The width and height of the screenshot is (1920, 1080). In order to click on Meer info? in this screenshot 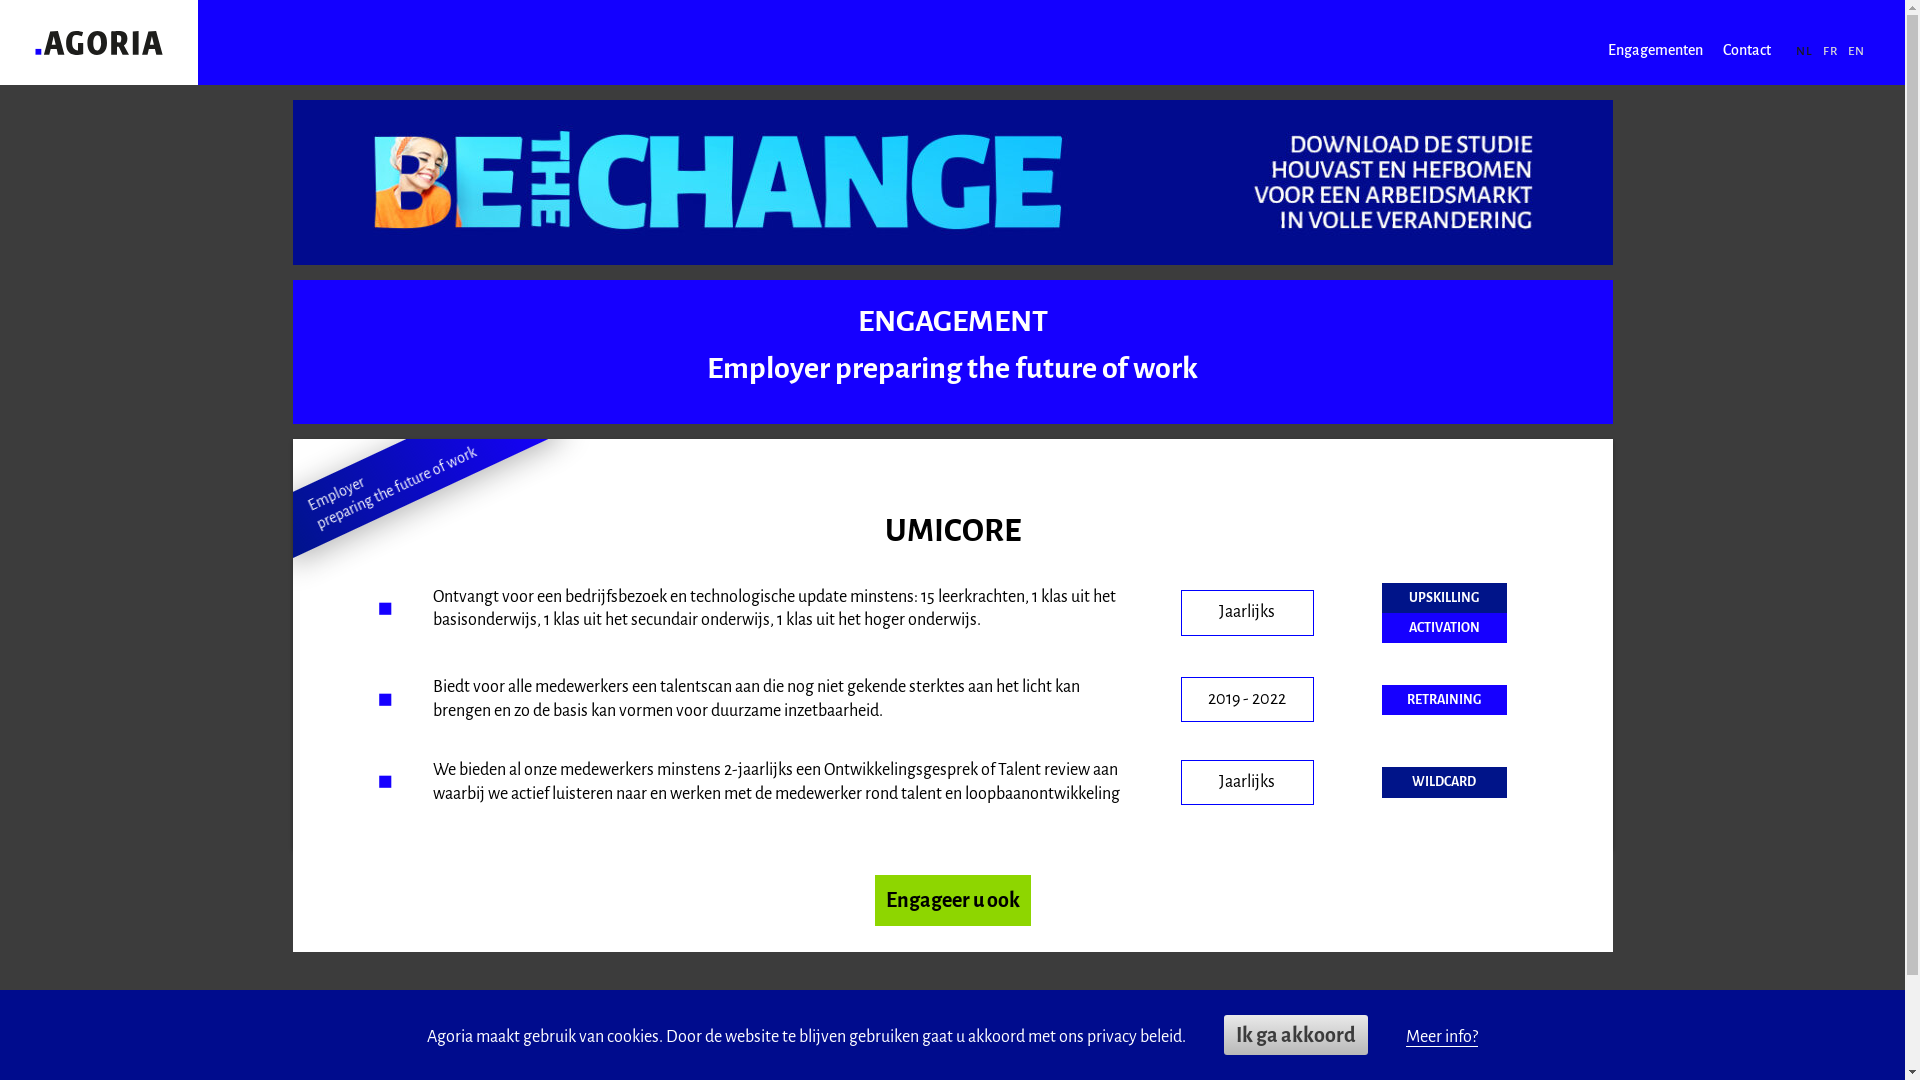, I will do `click(1442, 1038)`.